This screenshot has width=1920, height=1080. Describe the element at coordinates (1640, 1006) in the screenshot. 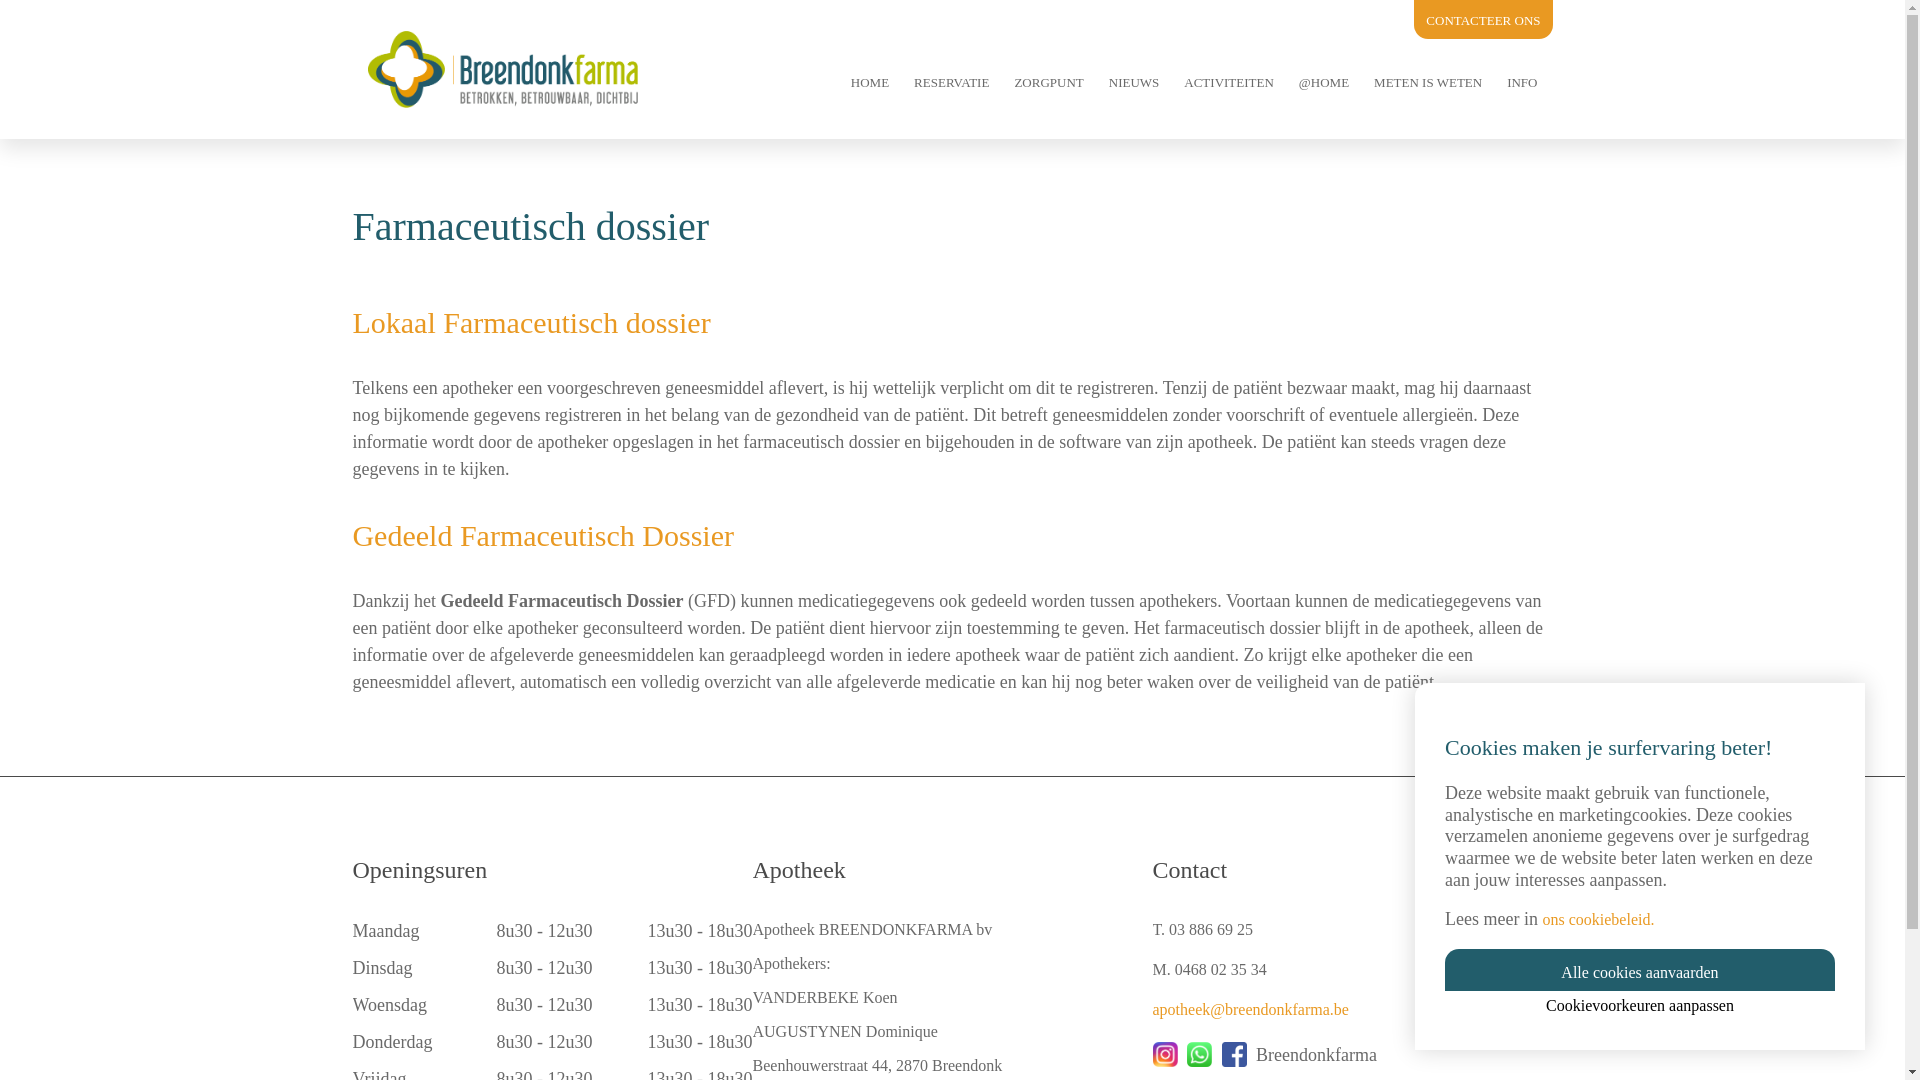

I see `Cookievoorkeuren aanpassen` at that location.